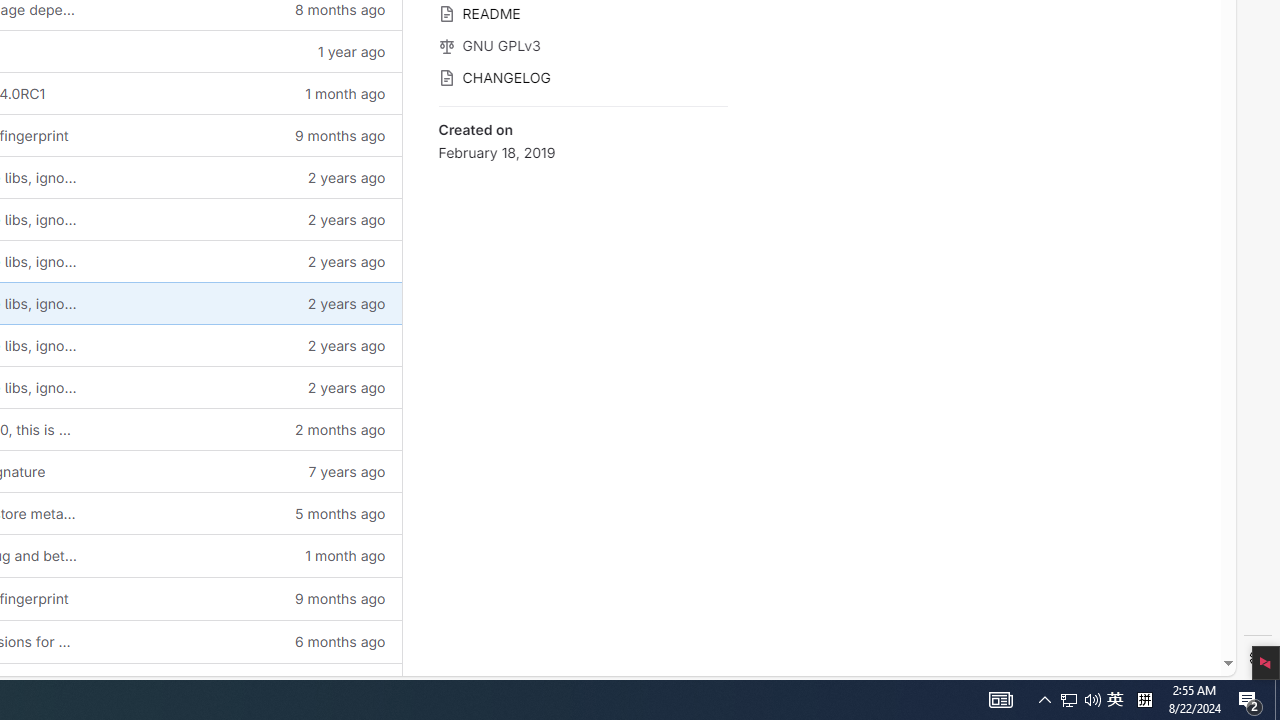  What do you see at coordinates (446, 77) in the screenshot?
I see `Class: s16 icon gl-mr-3 gl-text-gray-500` at bounding box center [446, 77].